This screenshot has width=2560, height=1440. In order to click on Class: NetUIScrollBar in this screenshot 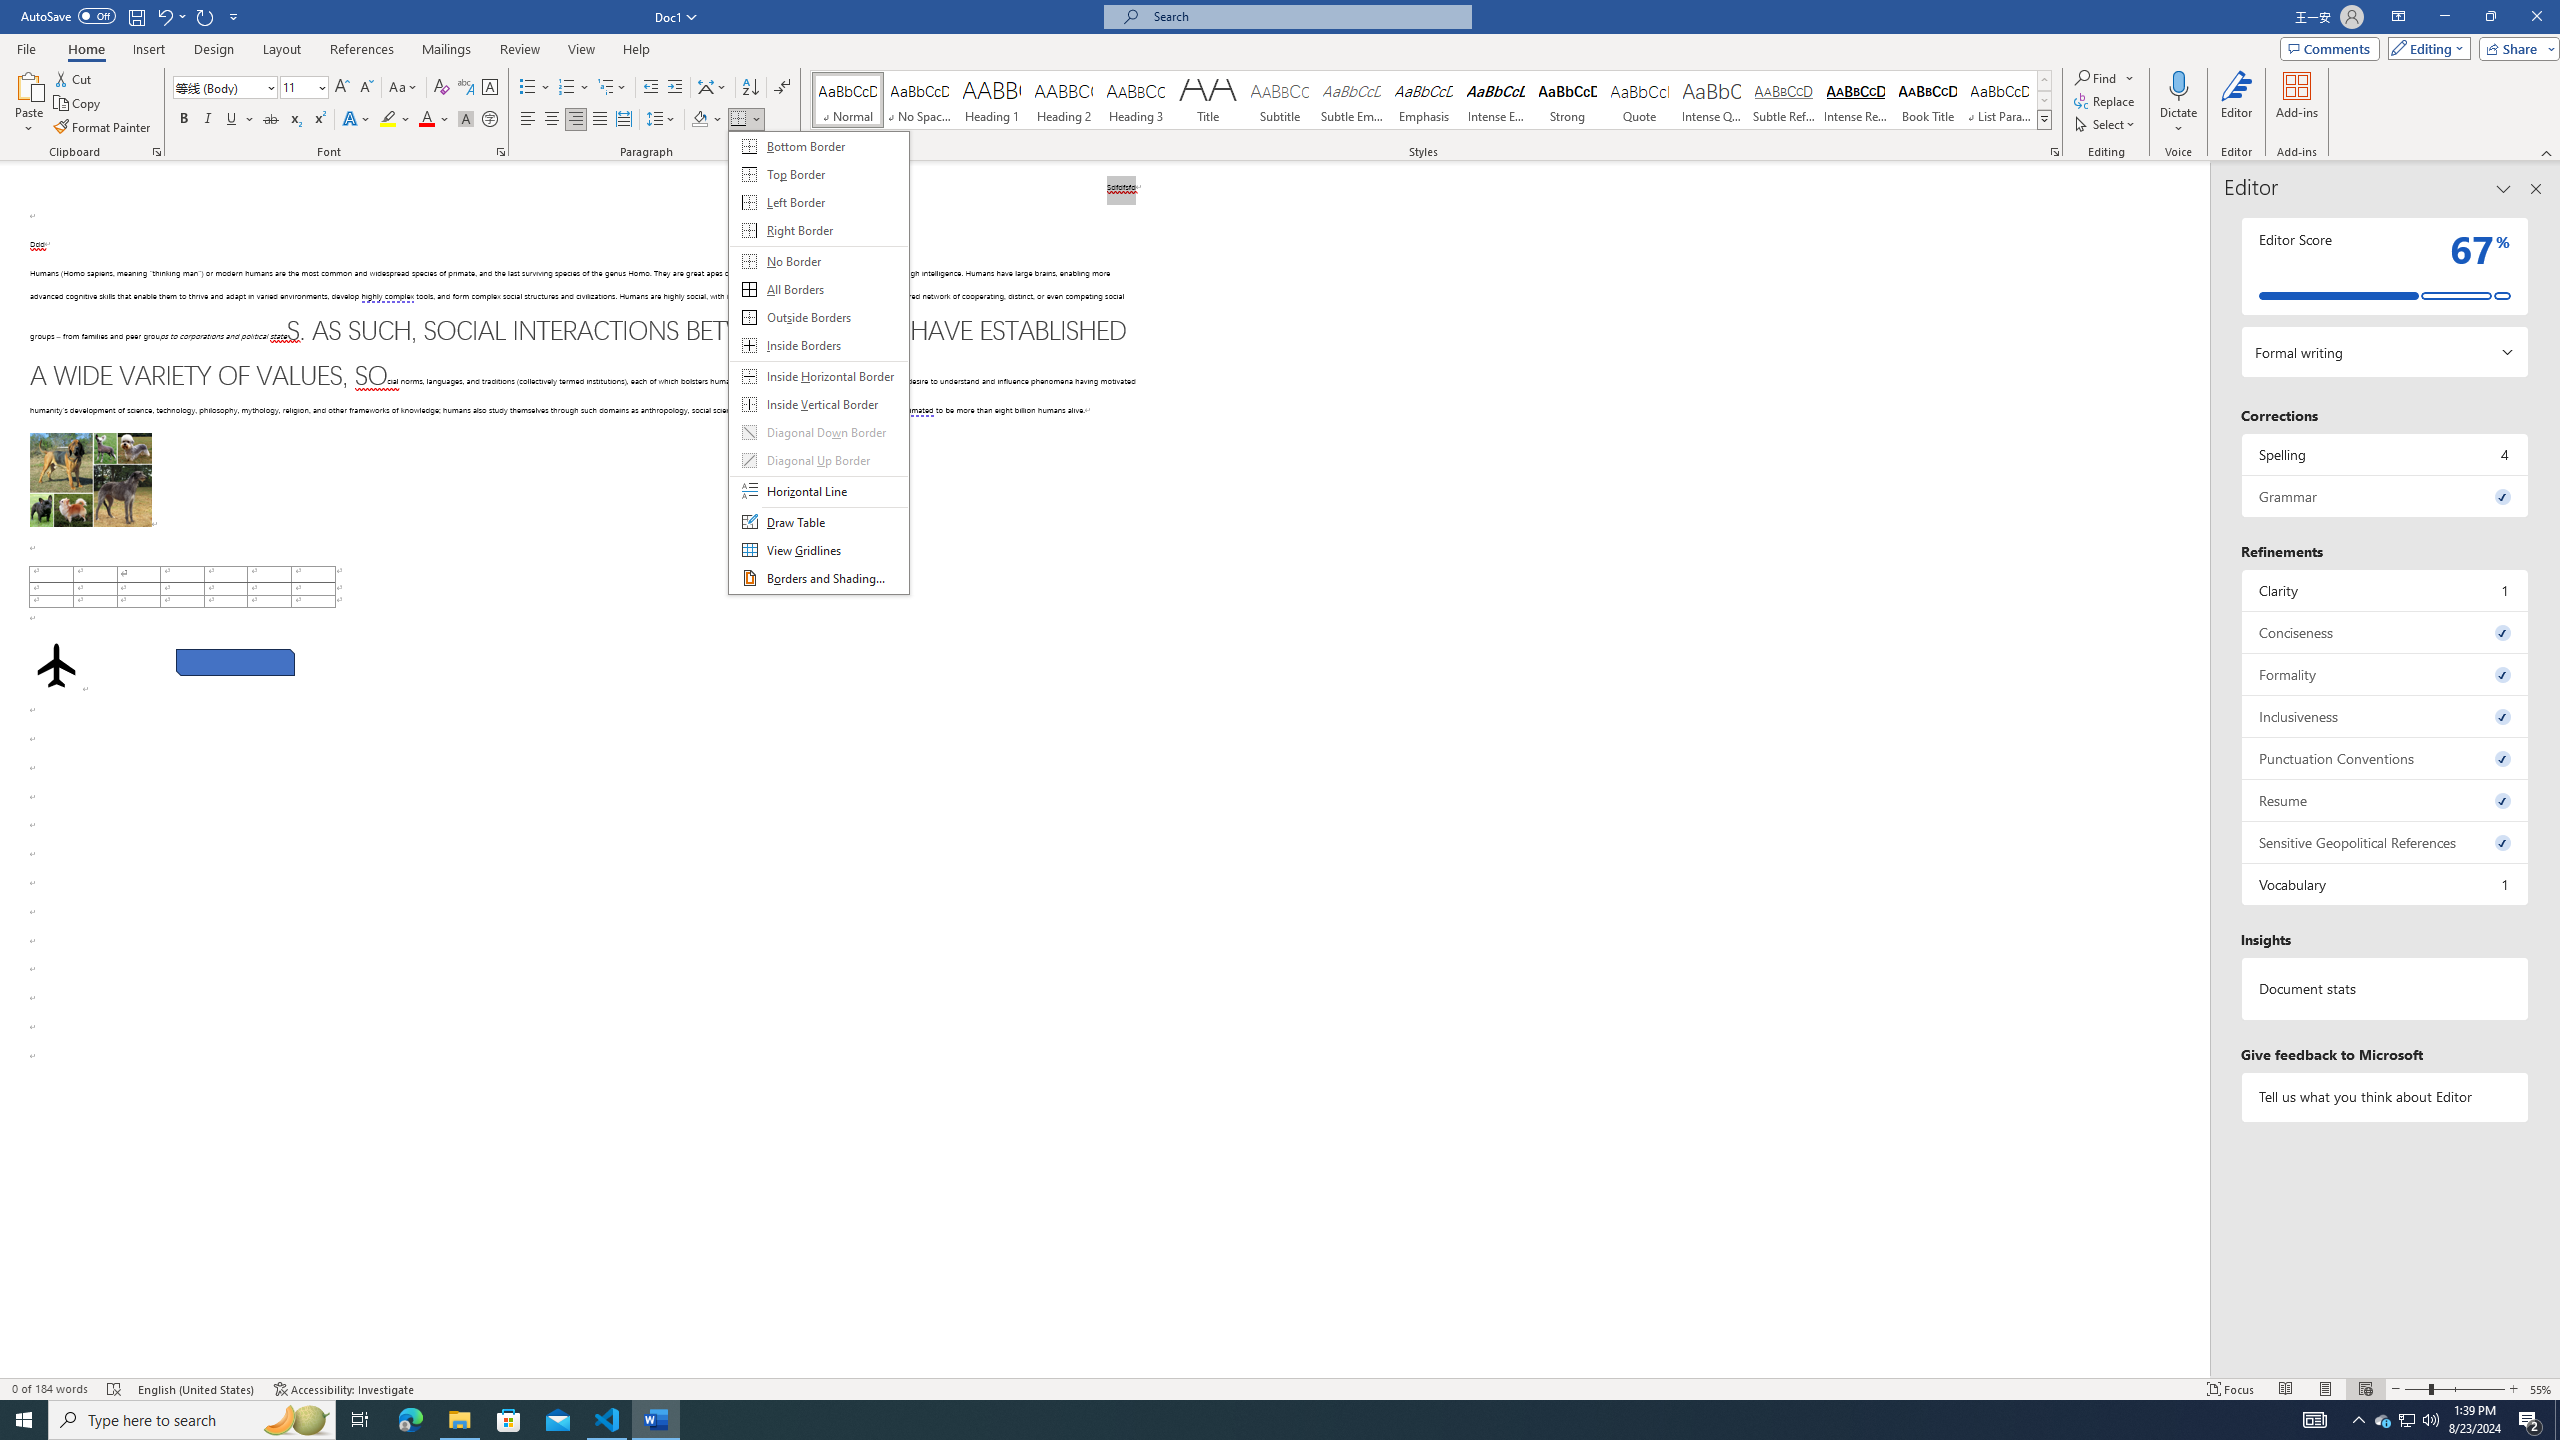, I will do `click(2201, 770)`.